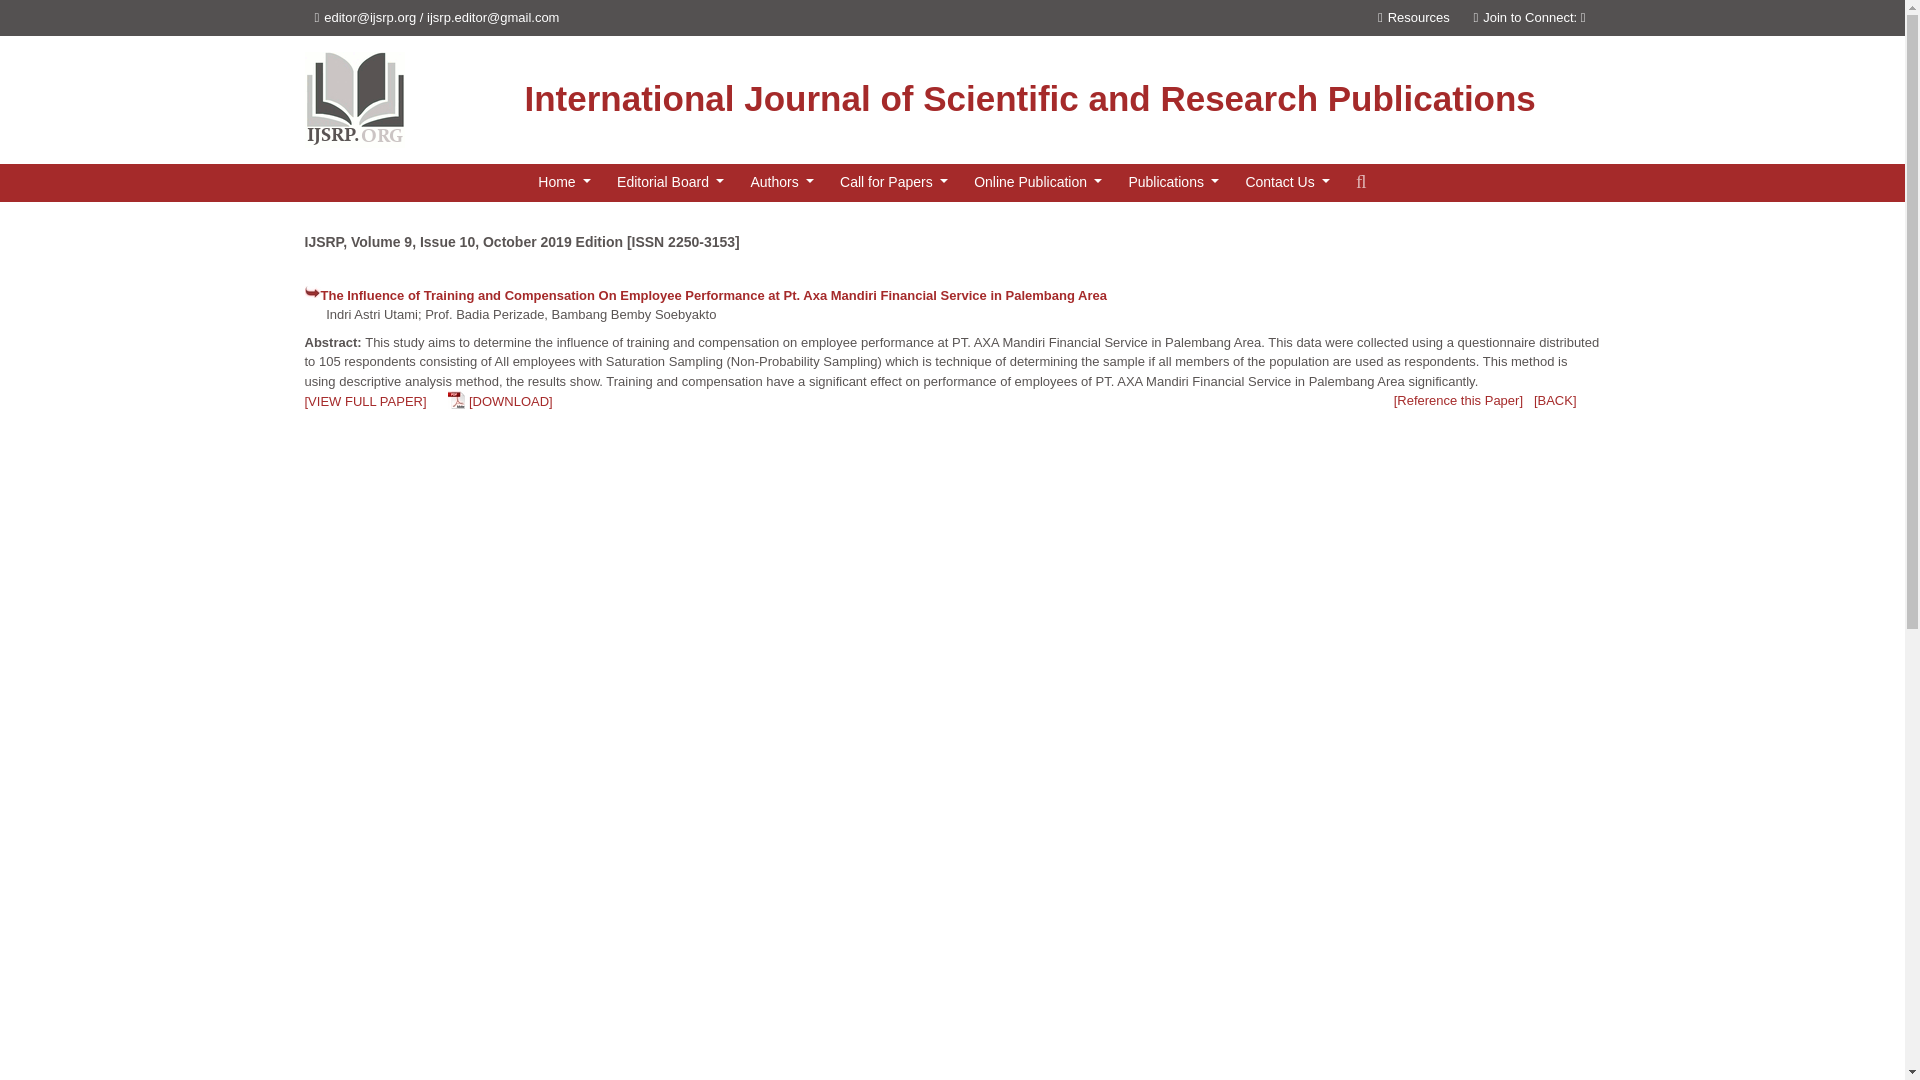  I want to click on Online Publication, so click(1037, 182).